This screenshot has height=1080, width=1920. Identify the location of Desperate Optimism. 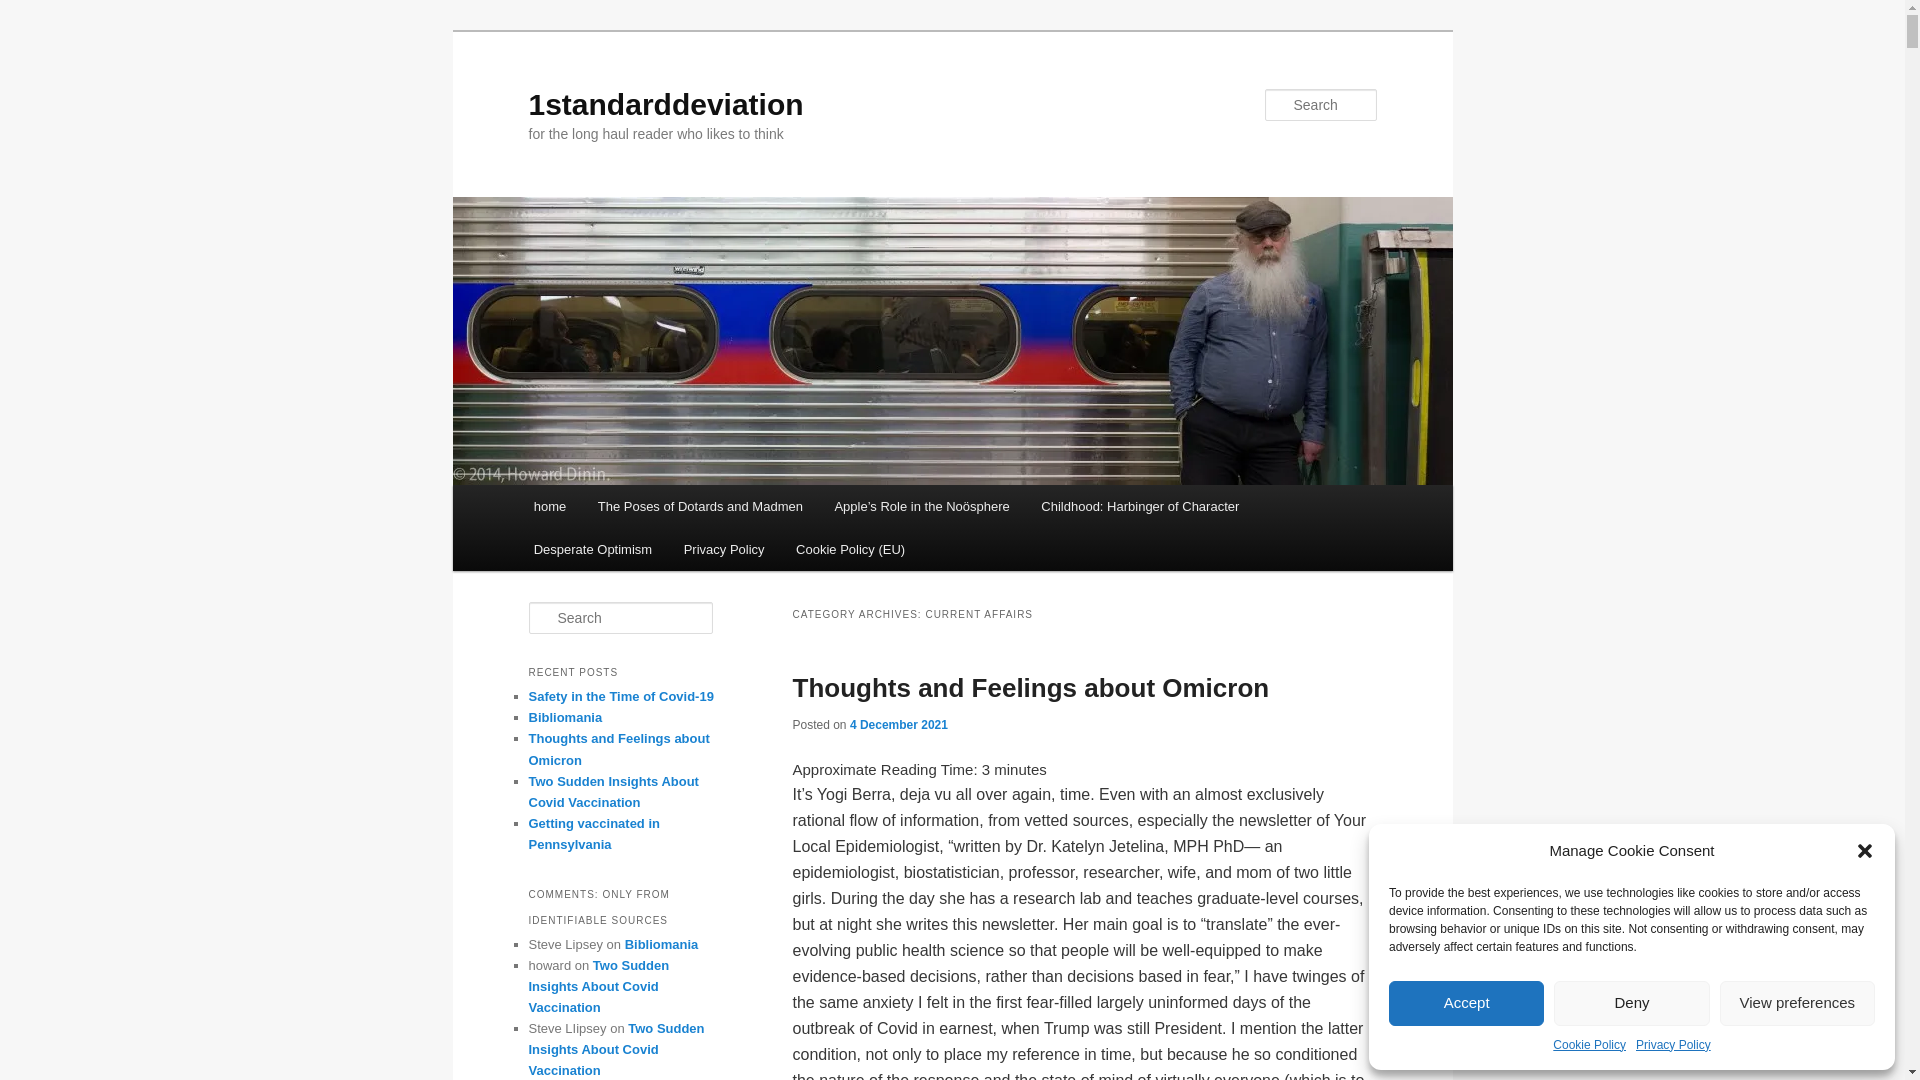
(593, 550).